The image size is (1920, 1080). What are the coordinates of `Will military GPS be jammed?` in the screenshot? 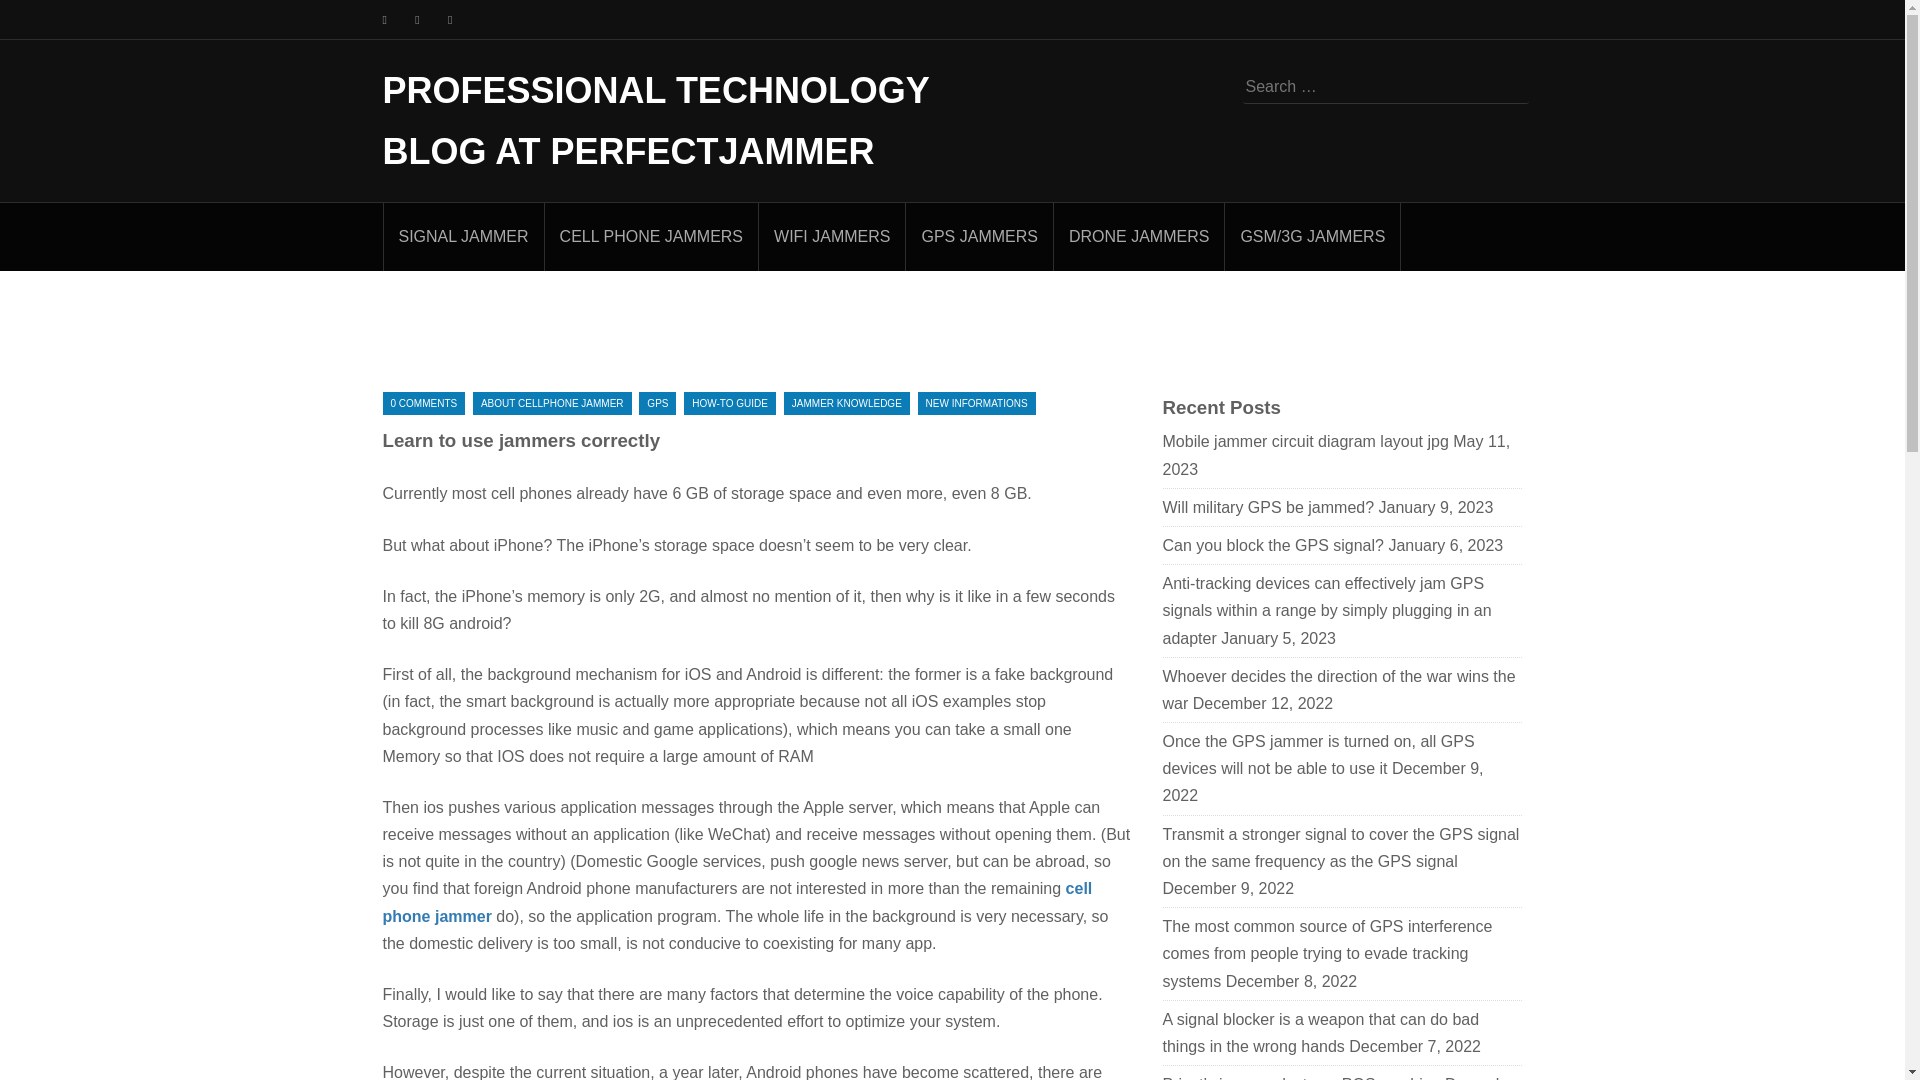 It's located at (1268, 507).